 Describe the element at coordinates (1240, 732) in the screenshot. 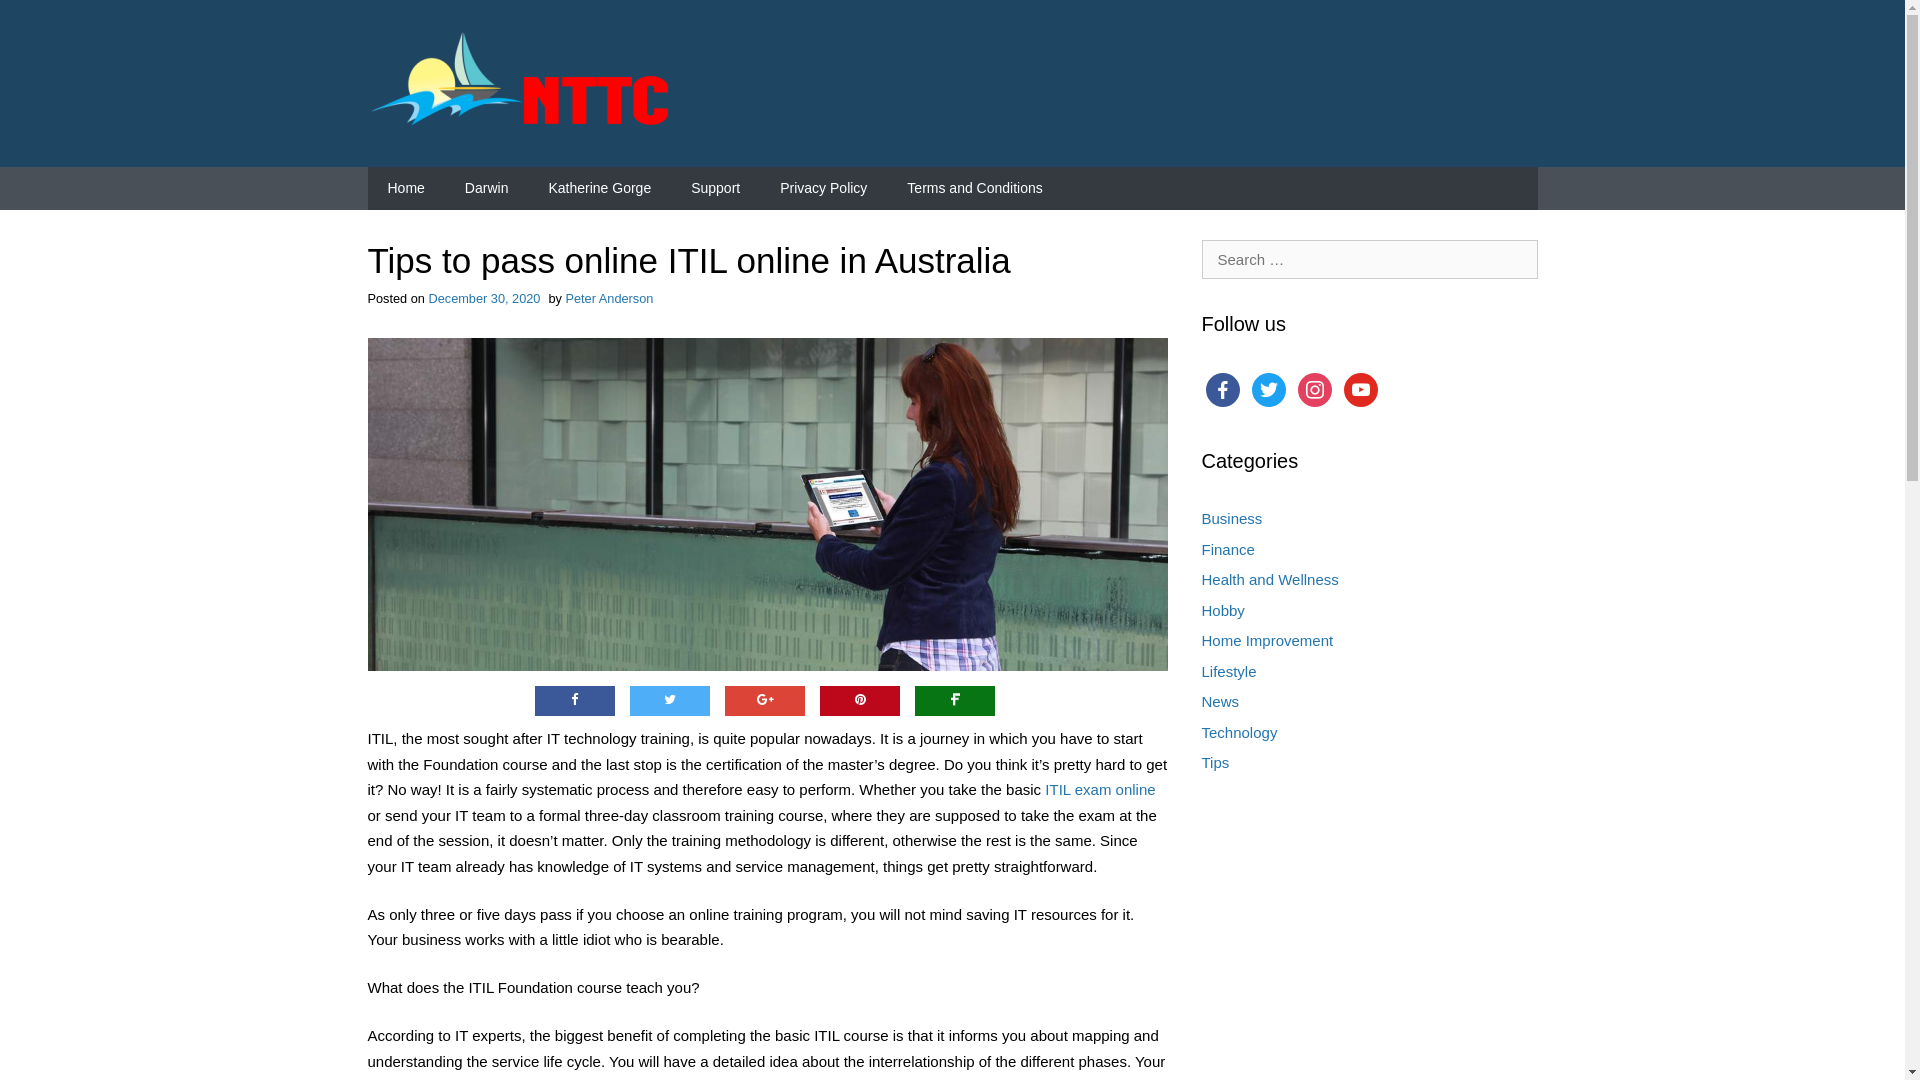

I see `Technology` at that location.